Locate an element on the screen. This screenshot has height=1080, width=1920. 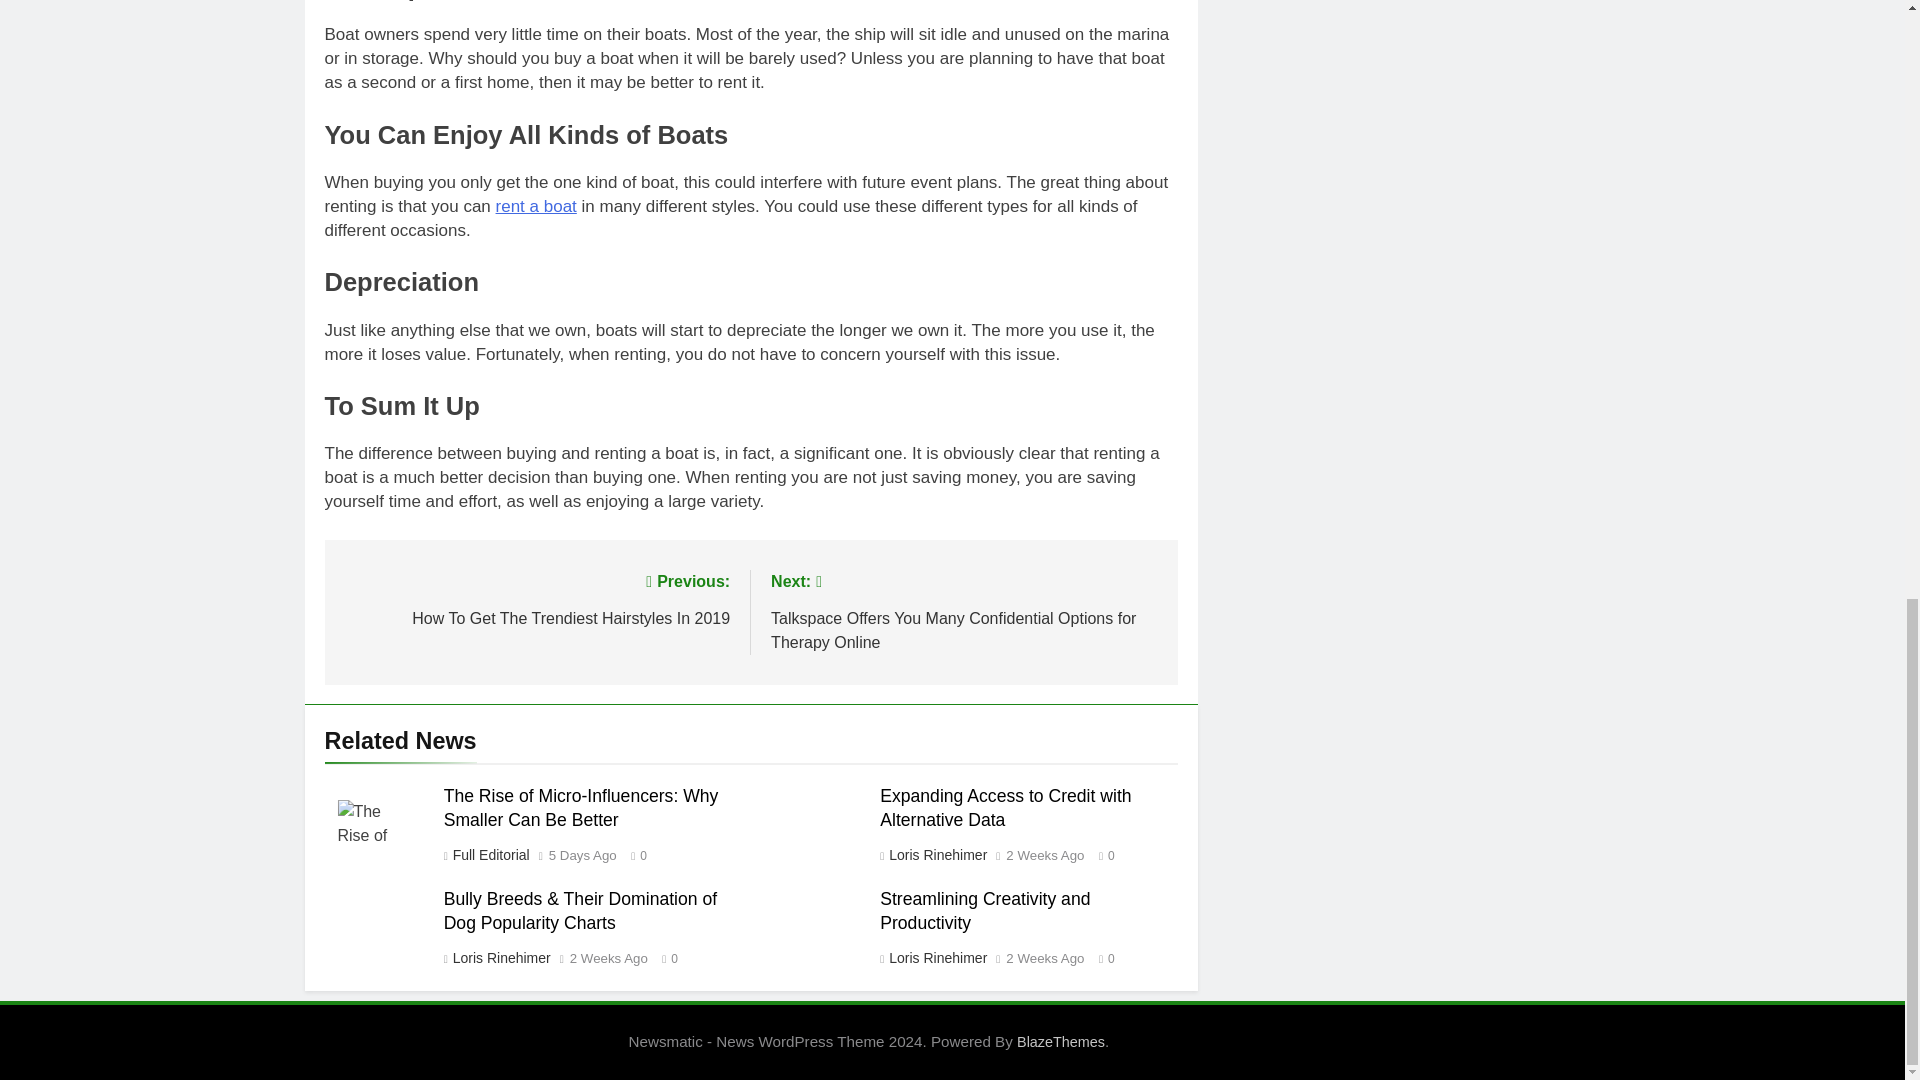
rent a boat is located at coordinates (536, 598).